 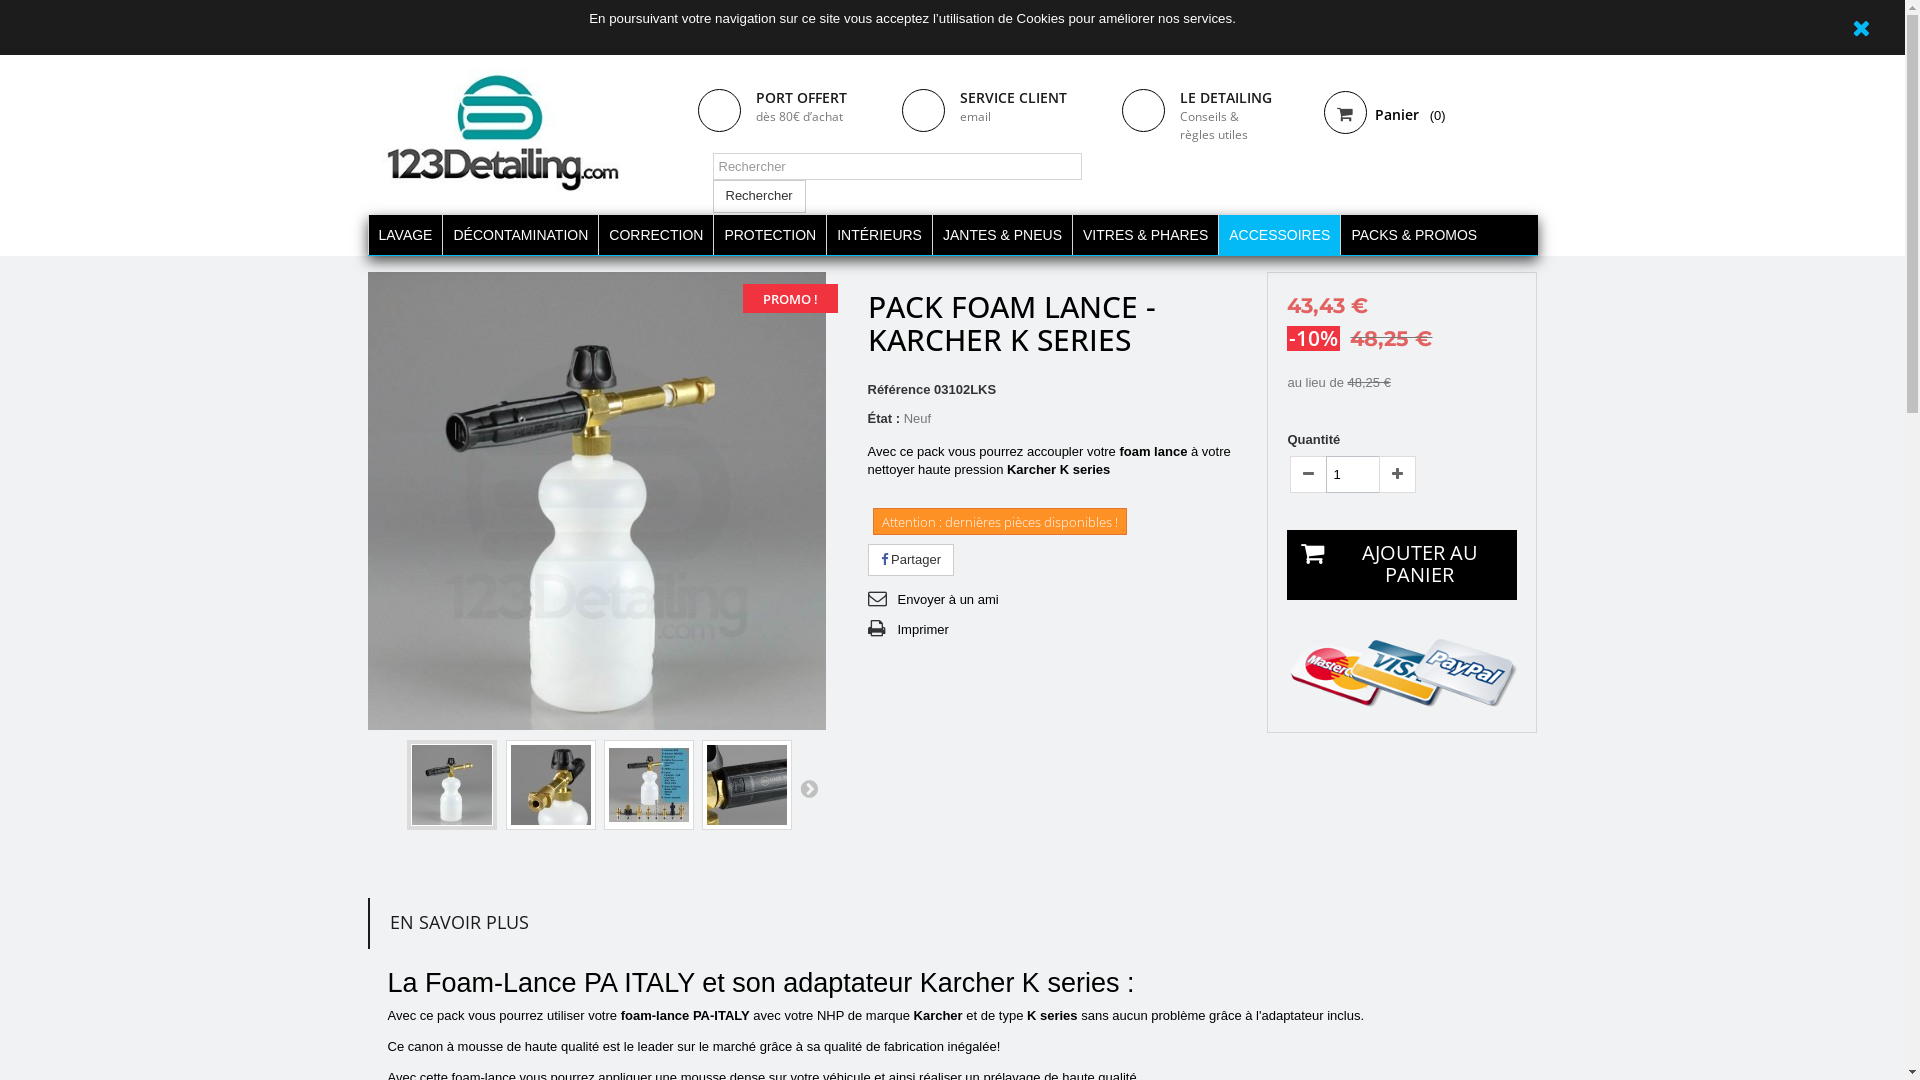 I want to click on Suivant, so click(x=808, y=788).